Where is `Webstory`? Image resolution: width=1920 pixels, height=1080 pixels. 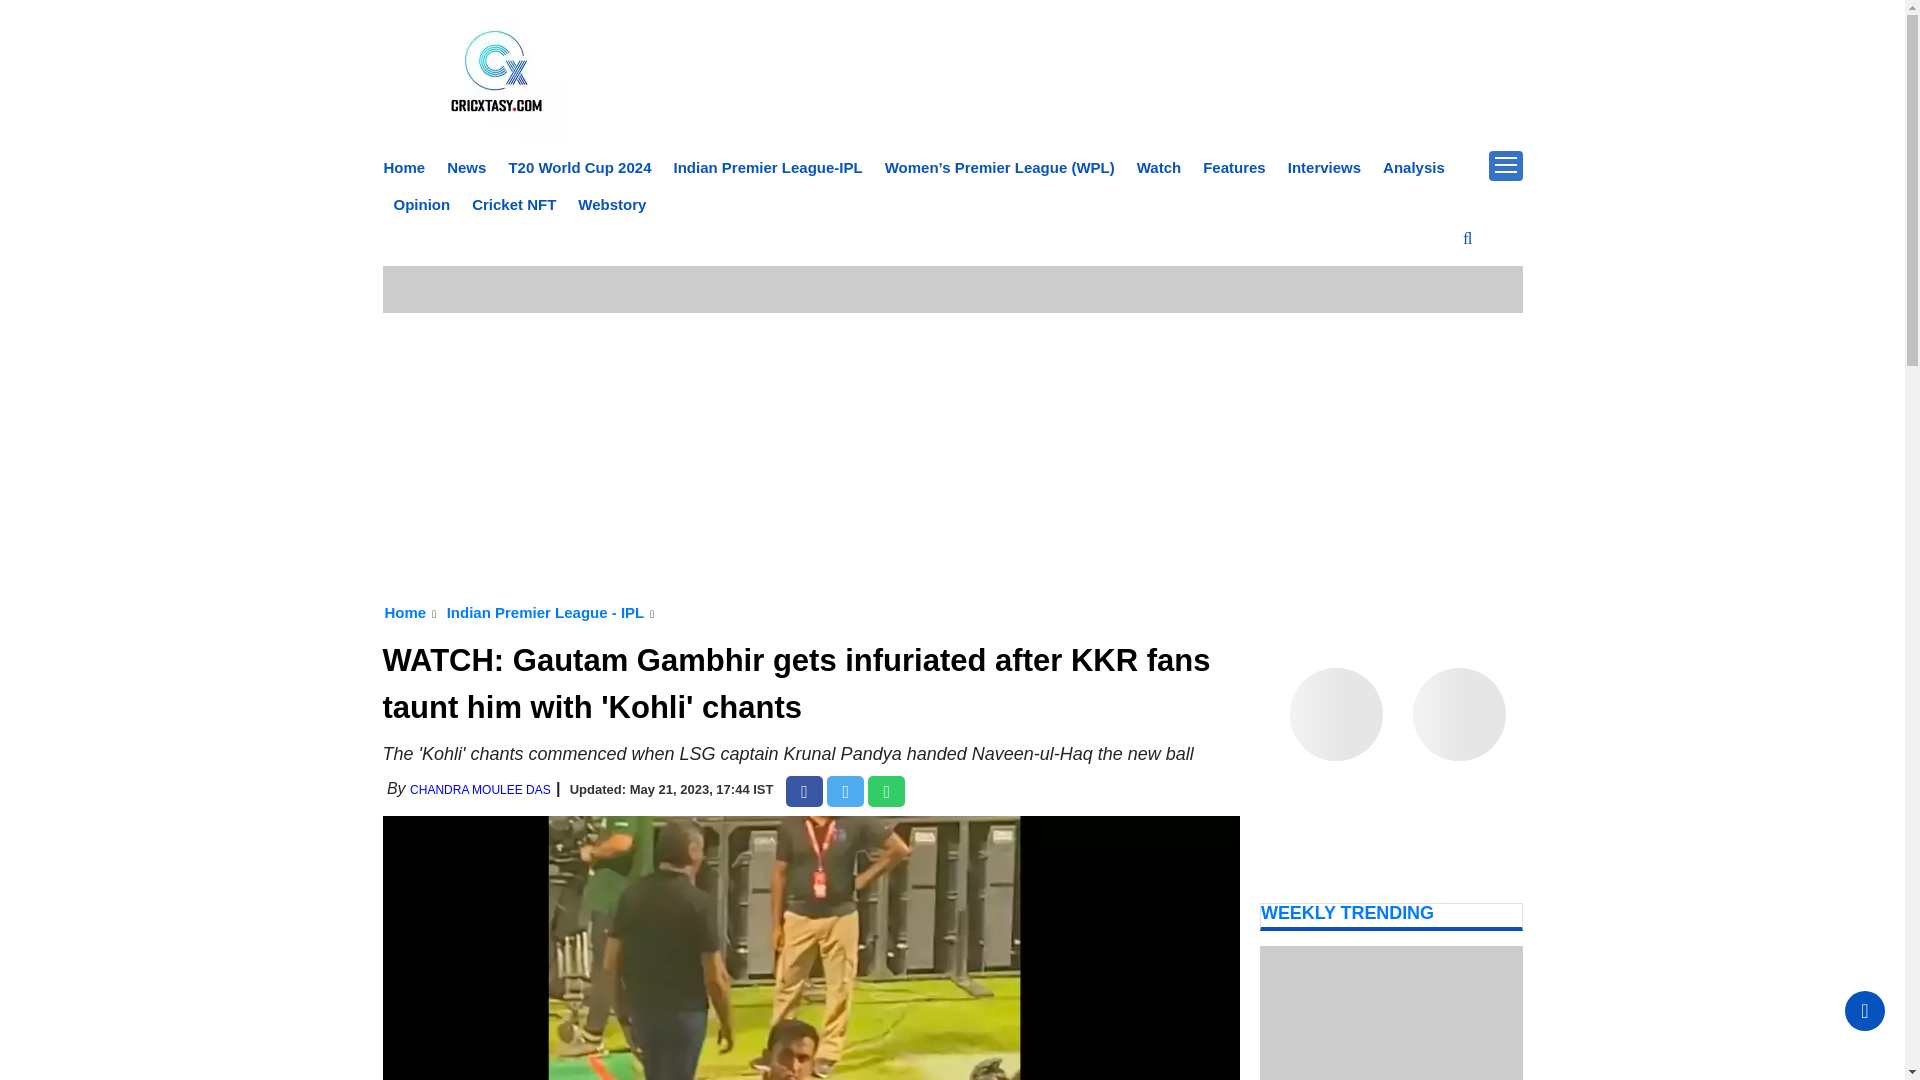
Webstory is located at coordinates (611, 204).